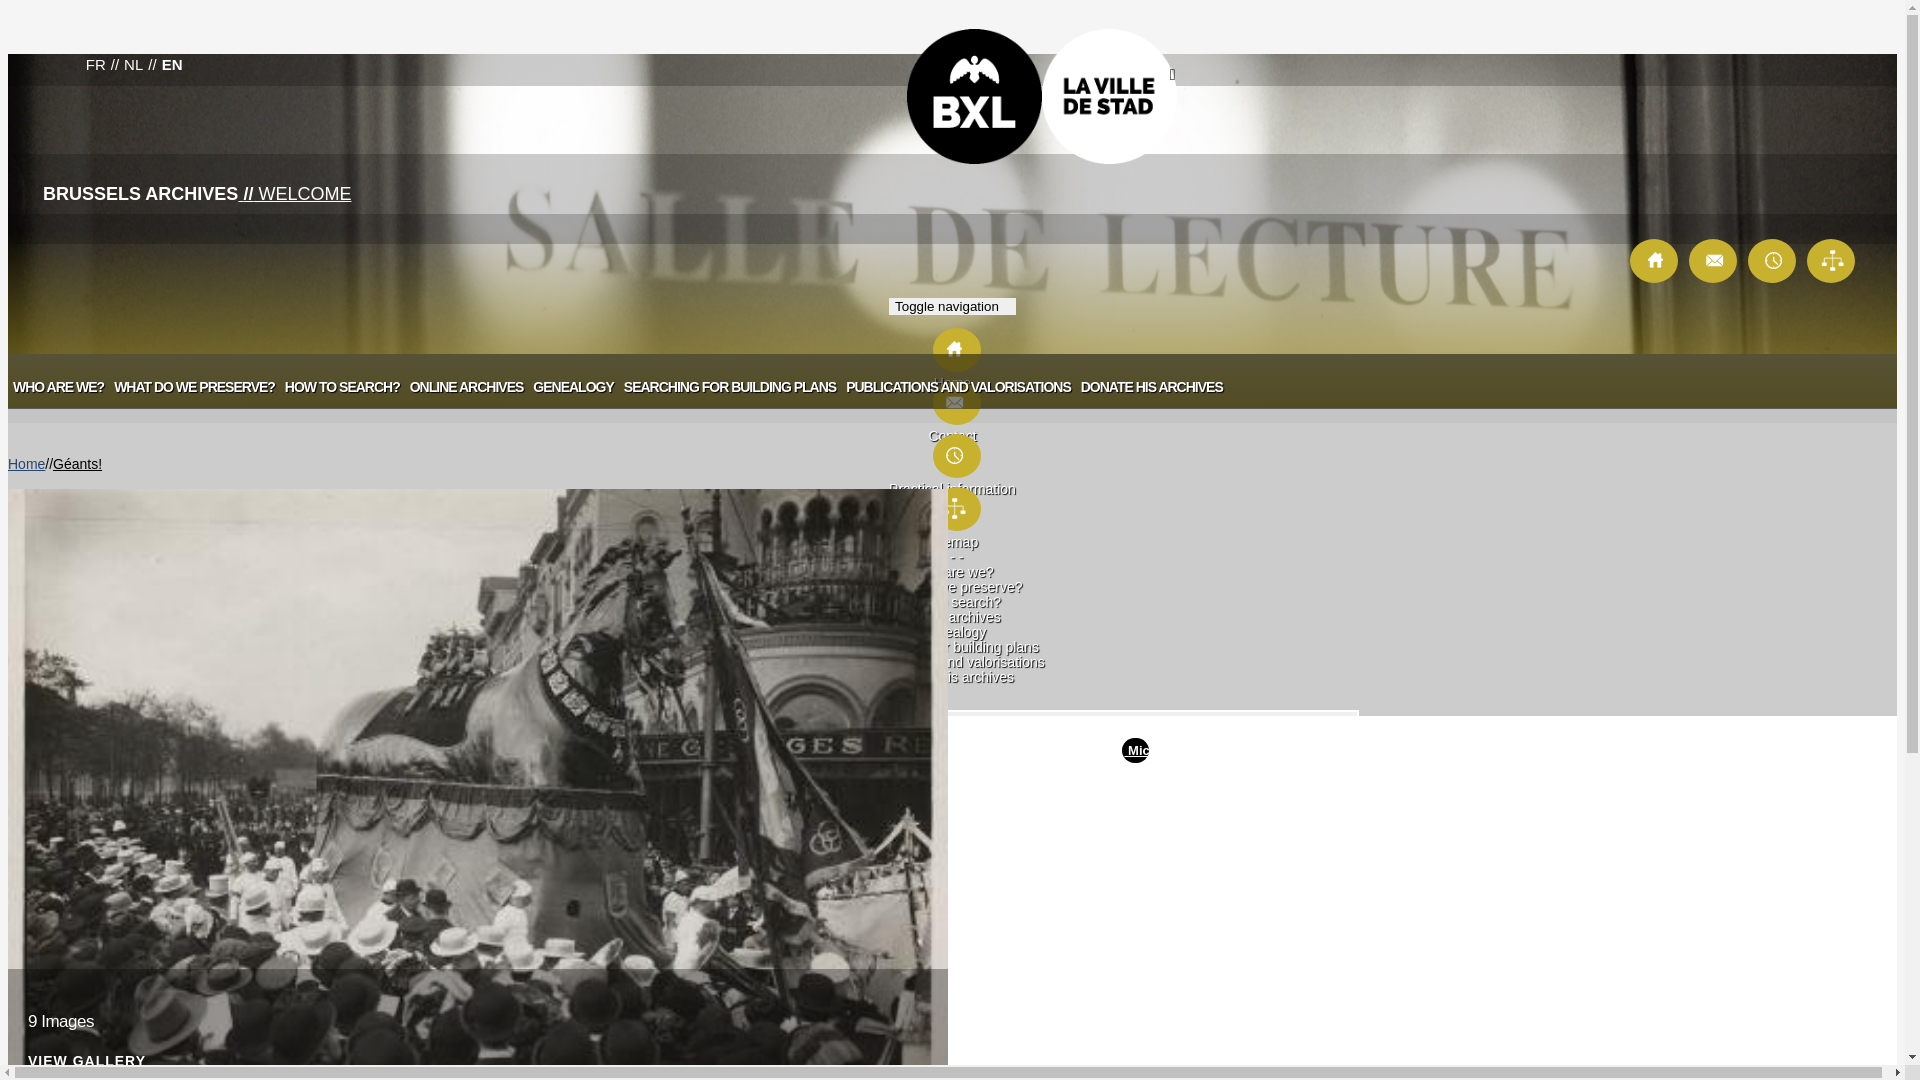  What do you see at coordinates (1042, 96) in the screenshot?
I see `Homepage City of Brussels` at bounding box center [1042, 96].